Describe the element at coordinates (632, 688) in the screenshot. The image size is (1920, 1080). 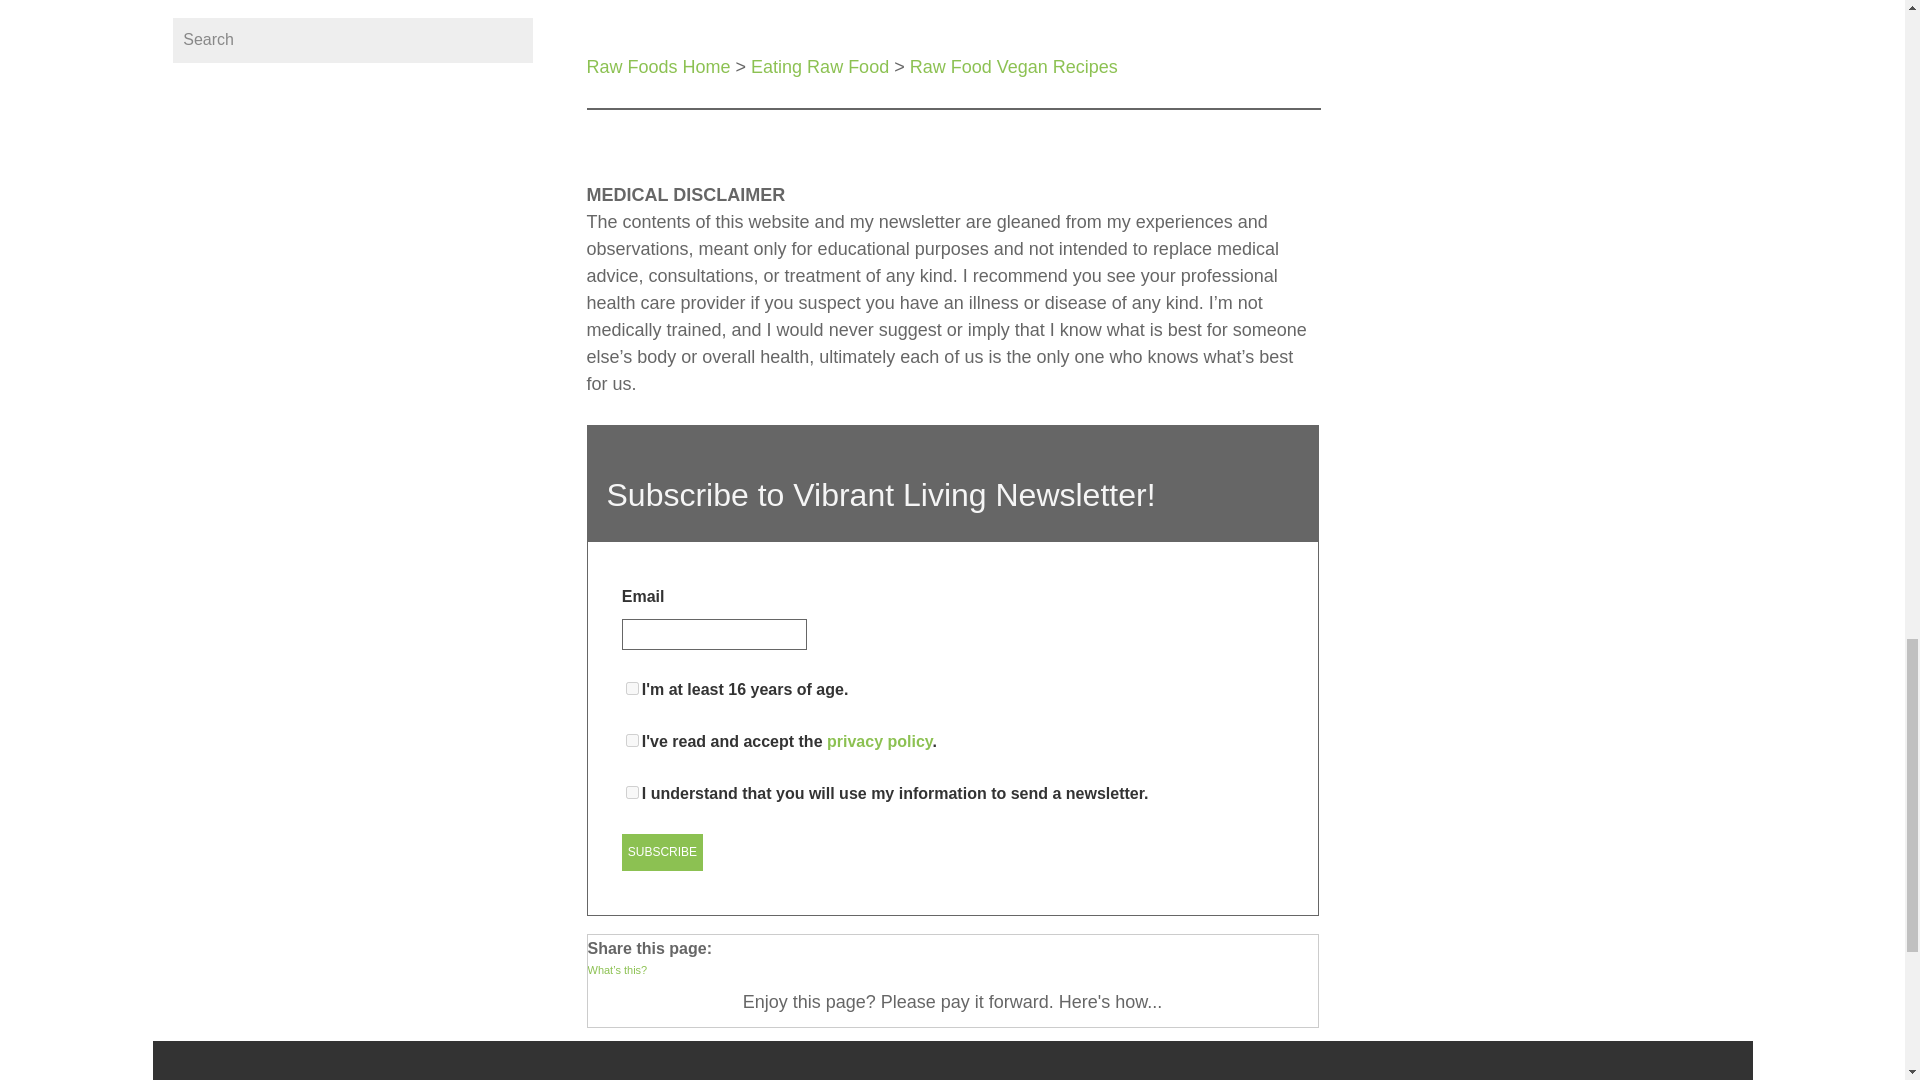
I see `on` at that location.